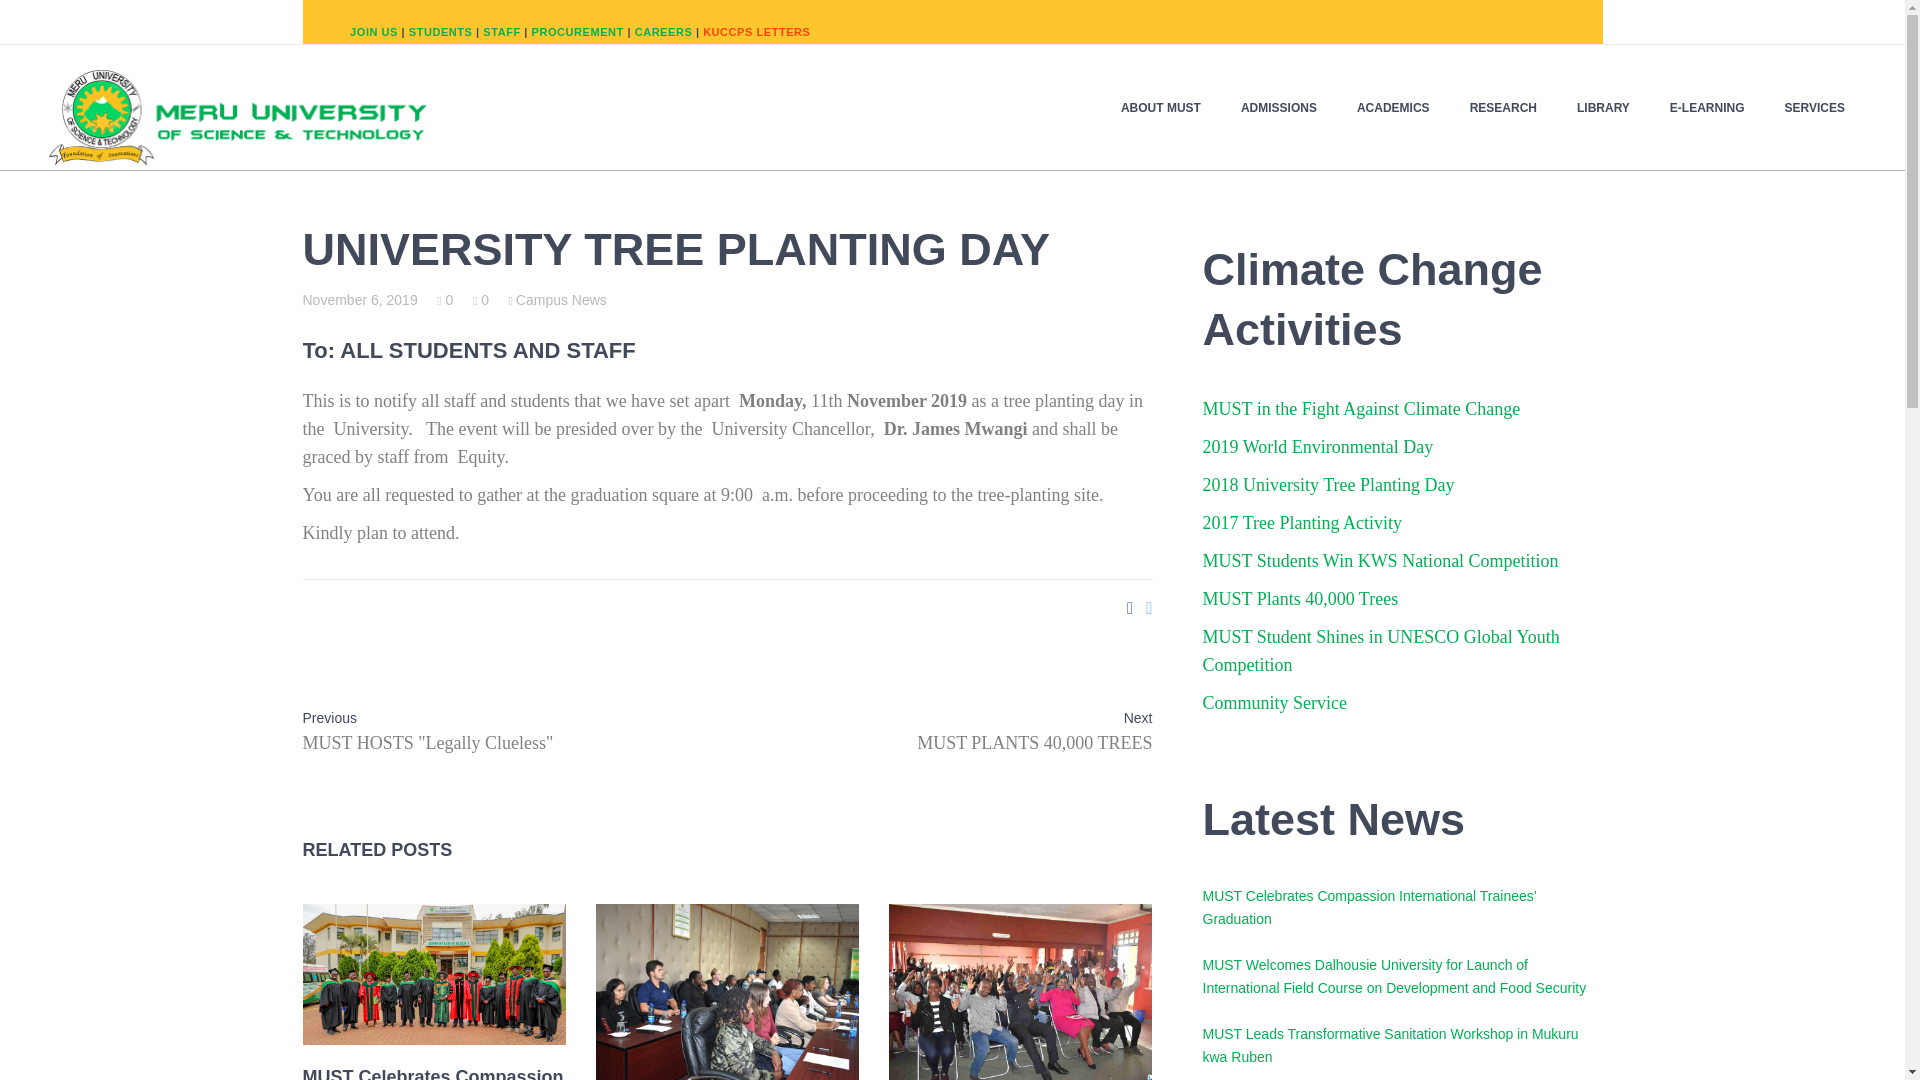  What do you see at coordinates (664, 31) in the screenshot?
I see `CAREERS` at bounding box center [664, 31].